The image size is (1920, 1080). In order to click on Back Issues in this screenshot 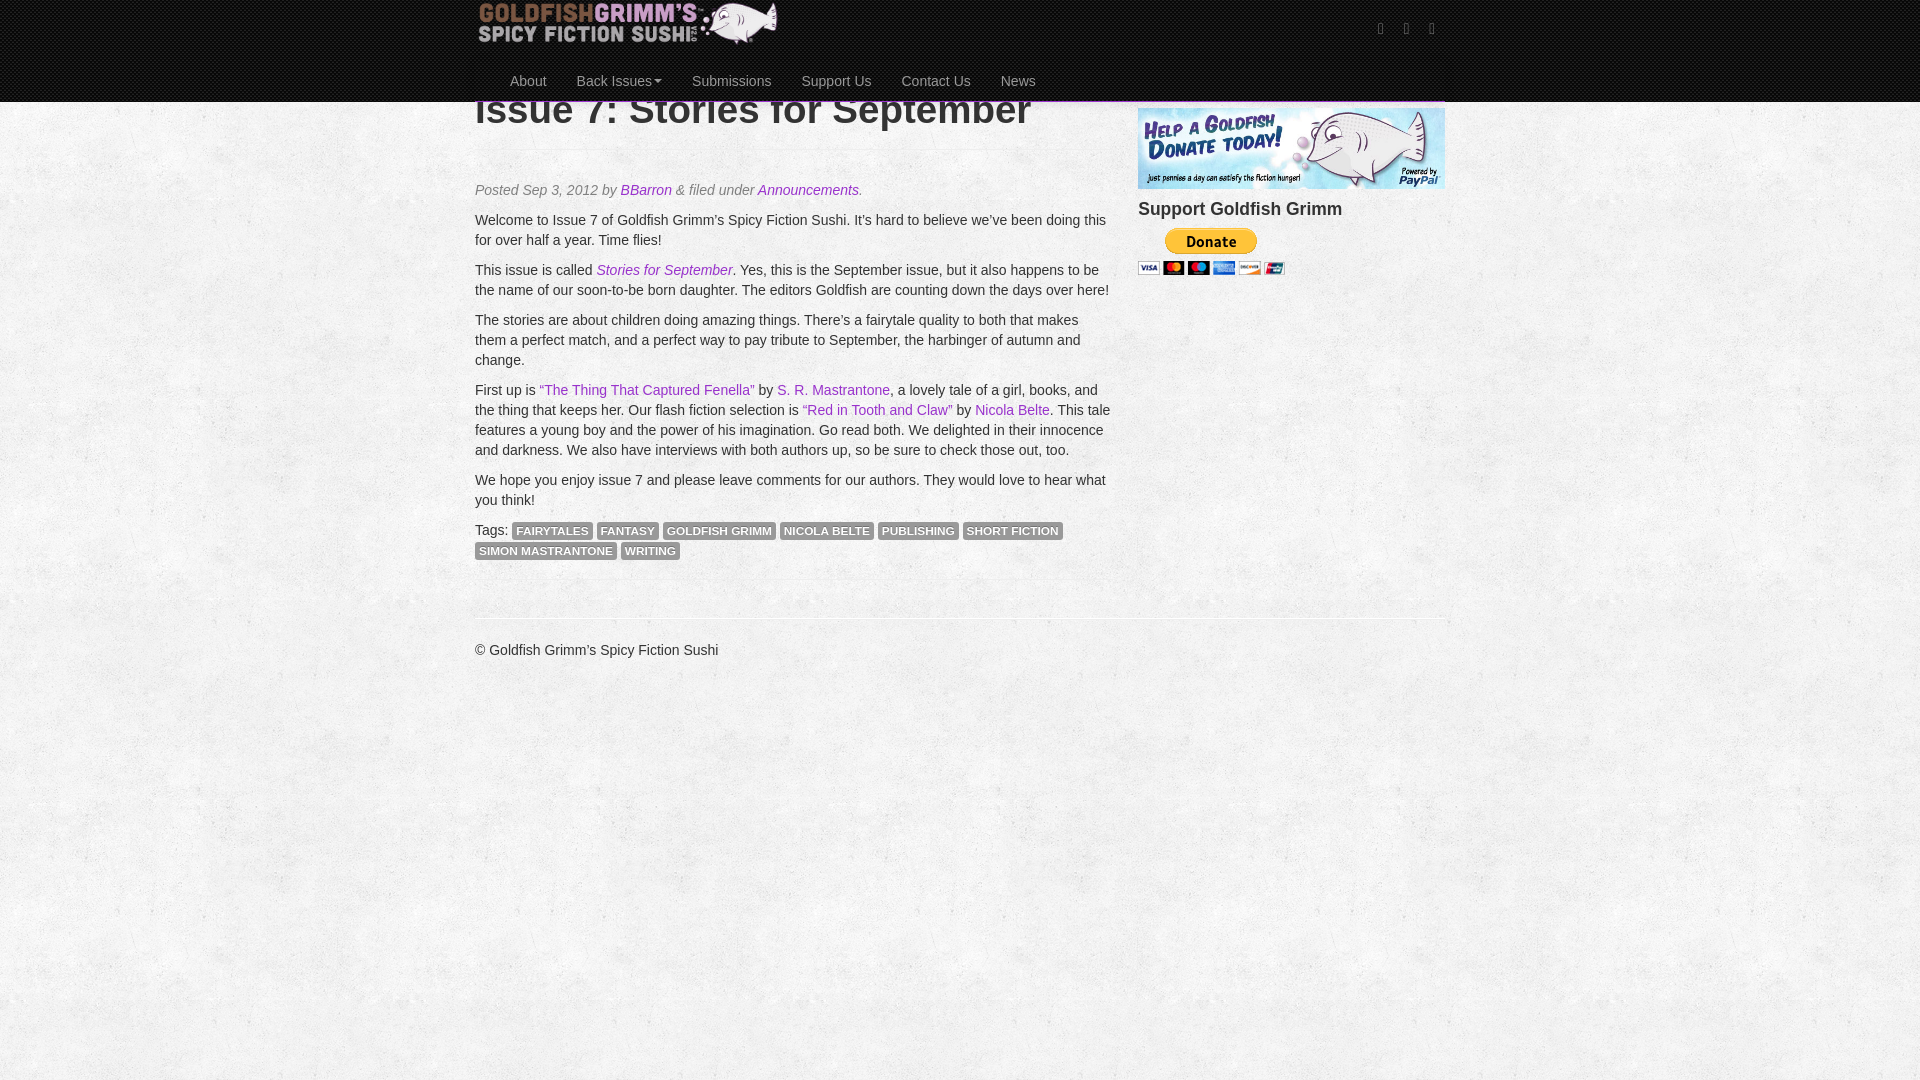, I will do `click(620, 80)`.